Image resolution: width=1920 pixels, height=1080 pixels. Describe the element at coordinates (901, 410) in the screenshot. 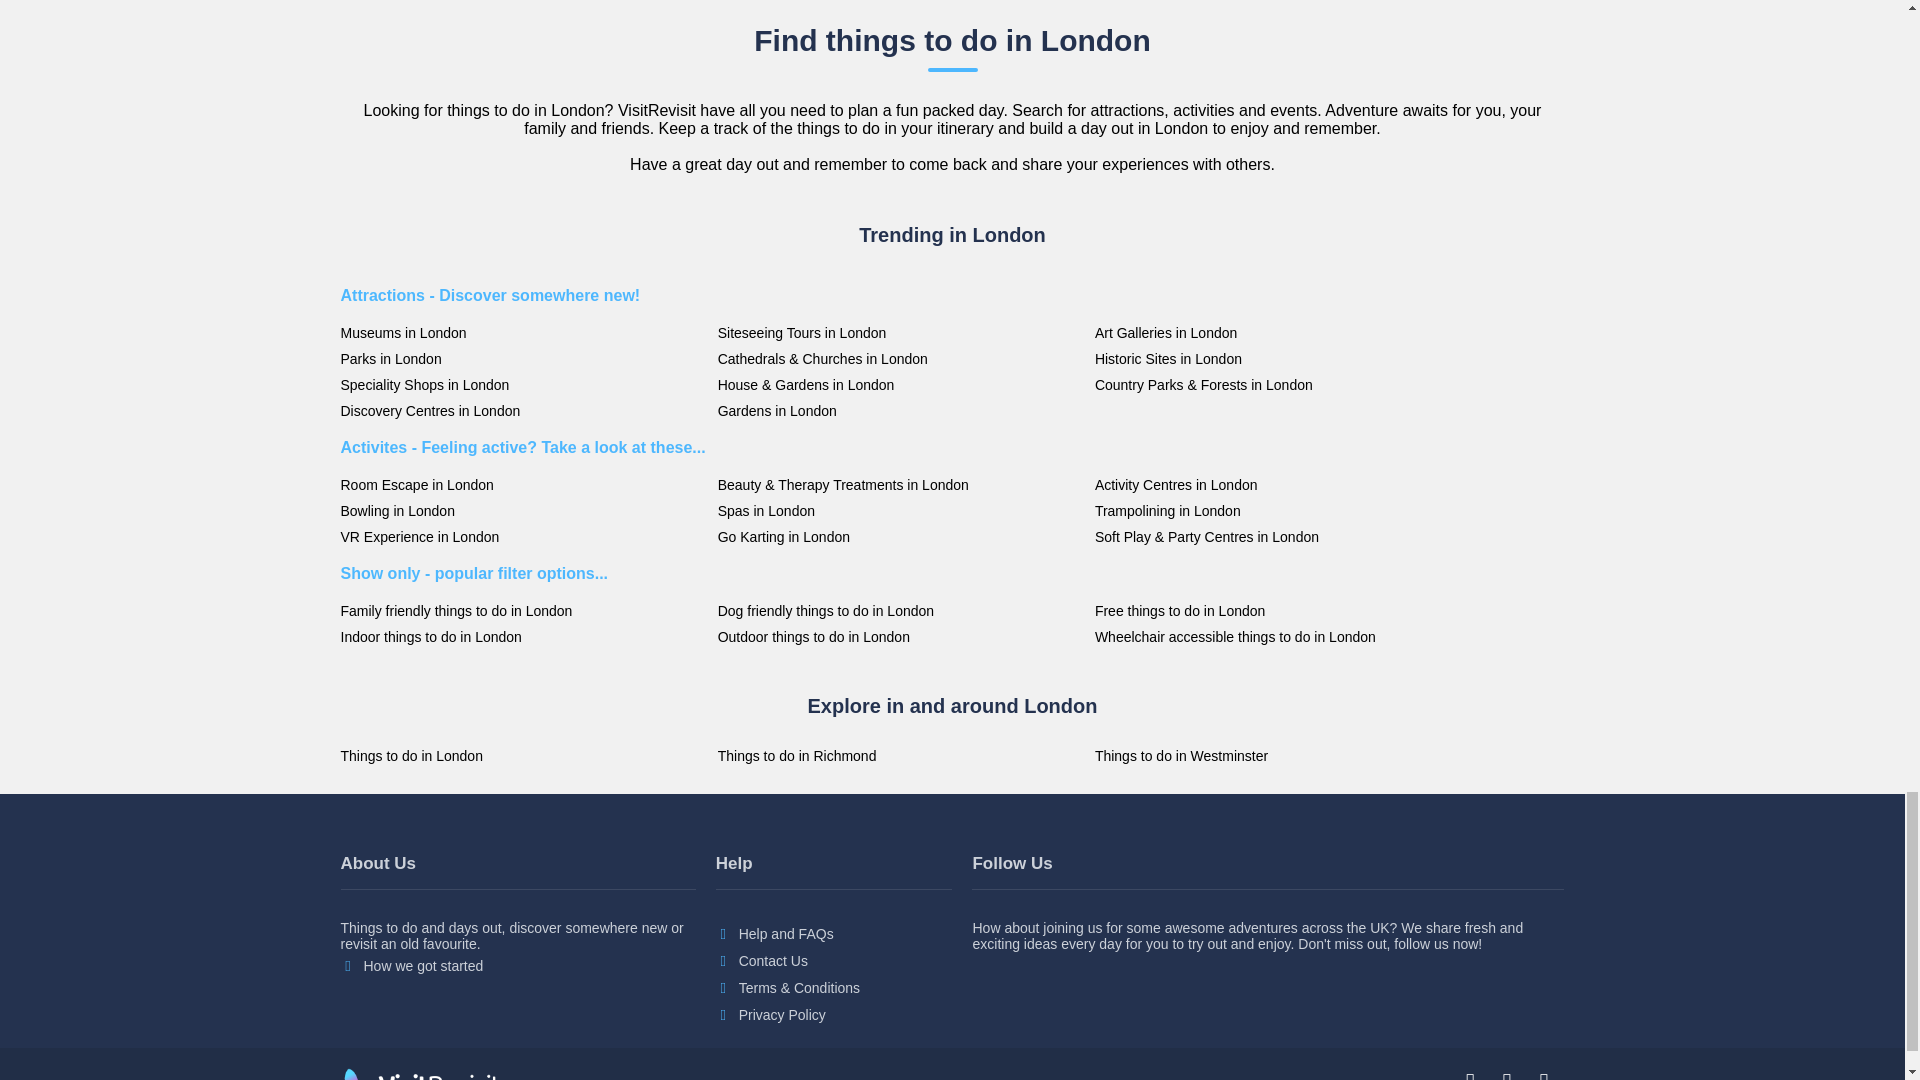

I see `Gardens in London` at that location.